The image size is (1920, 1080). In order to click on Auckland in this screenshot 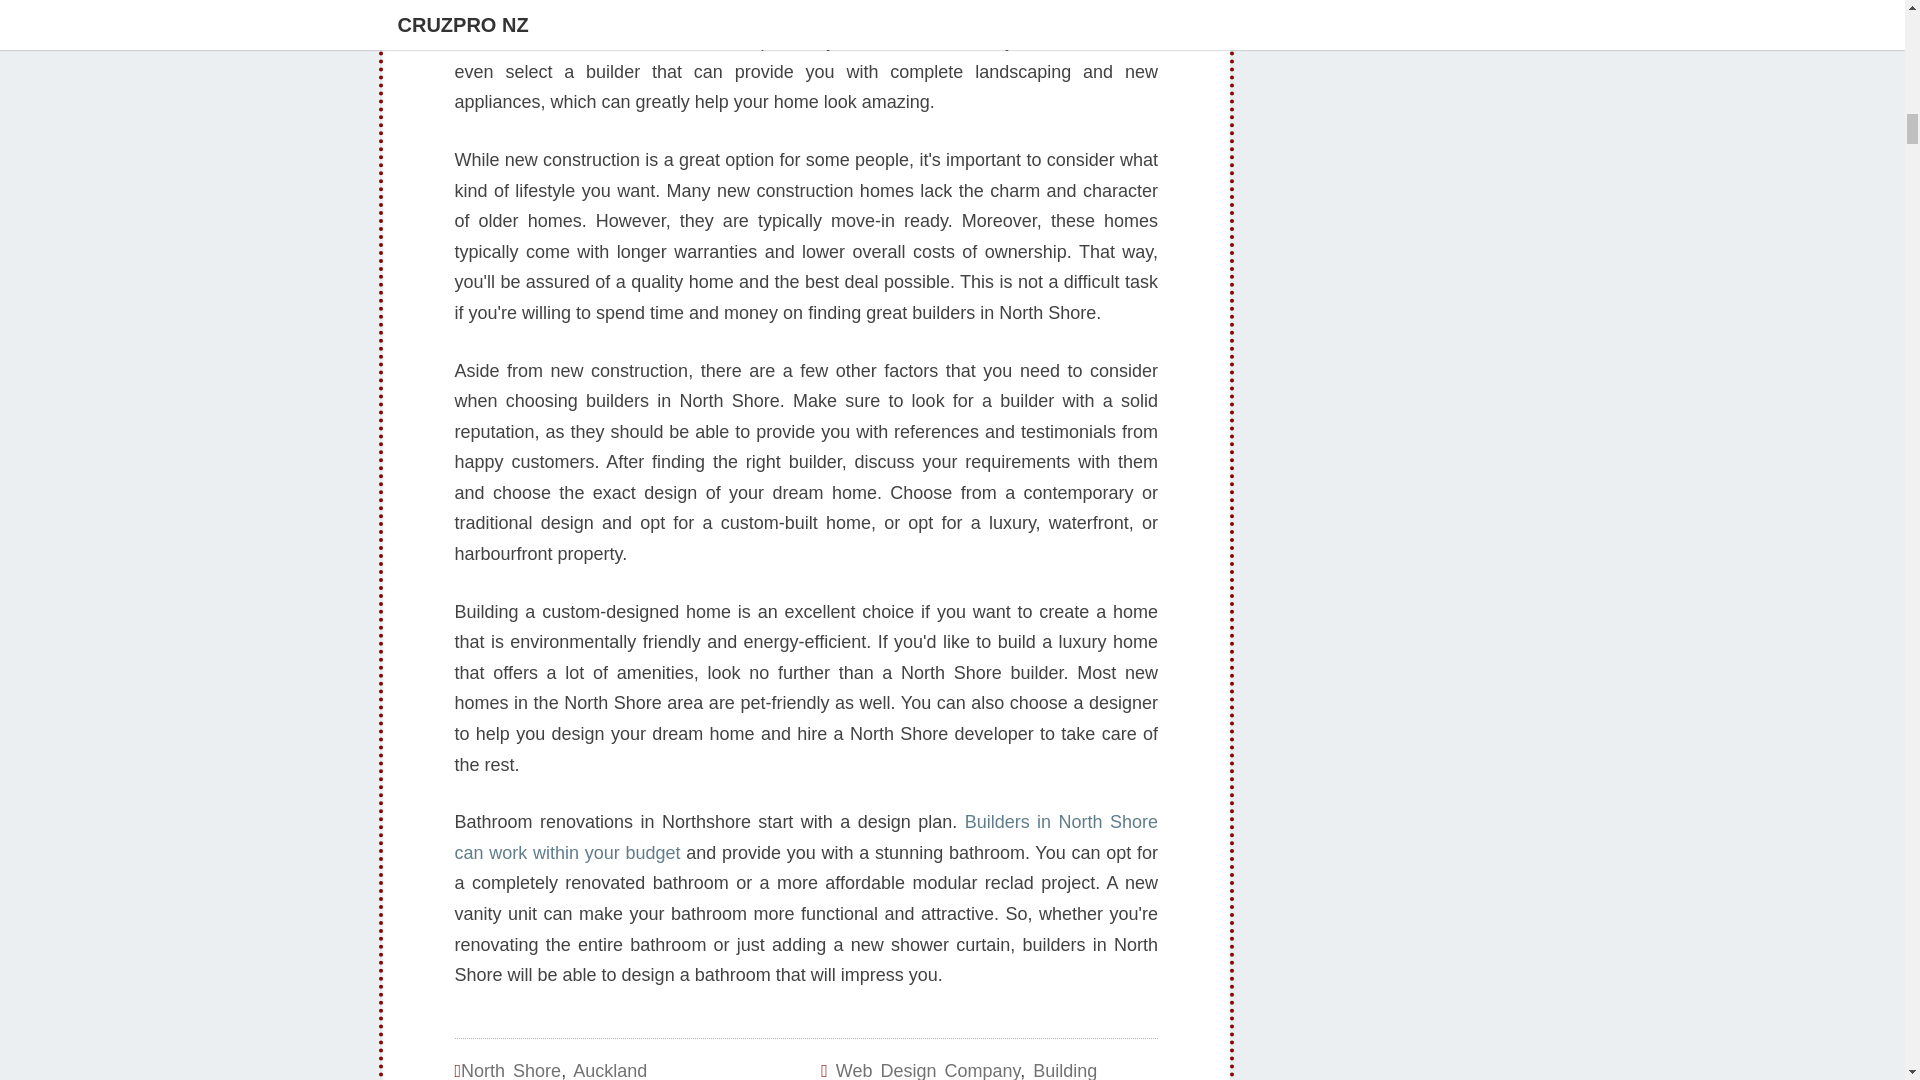, I will do `click(610, 1070)`.